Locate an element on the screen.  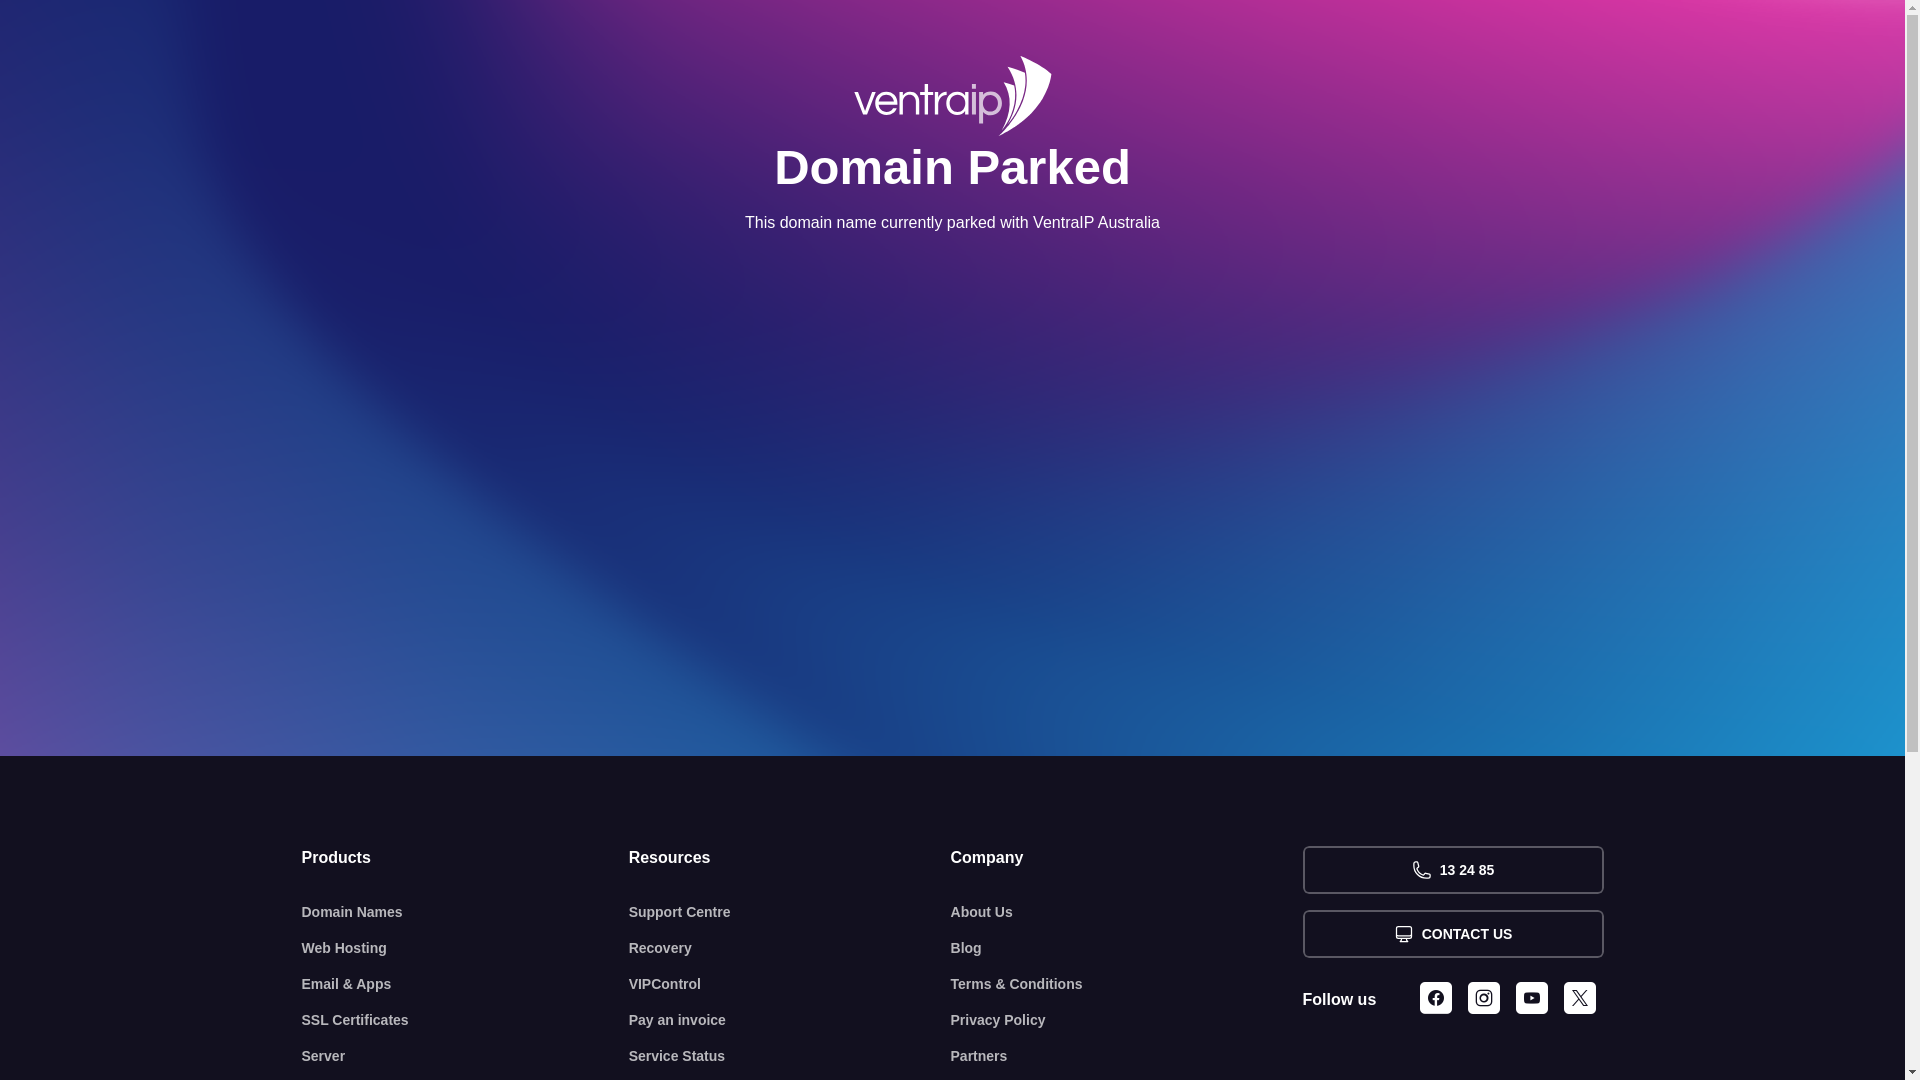
Support Centre is located at coordinates (790, 912).